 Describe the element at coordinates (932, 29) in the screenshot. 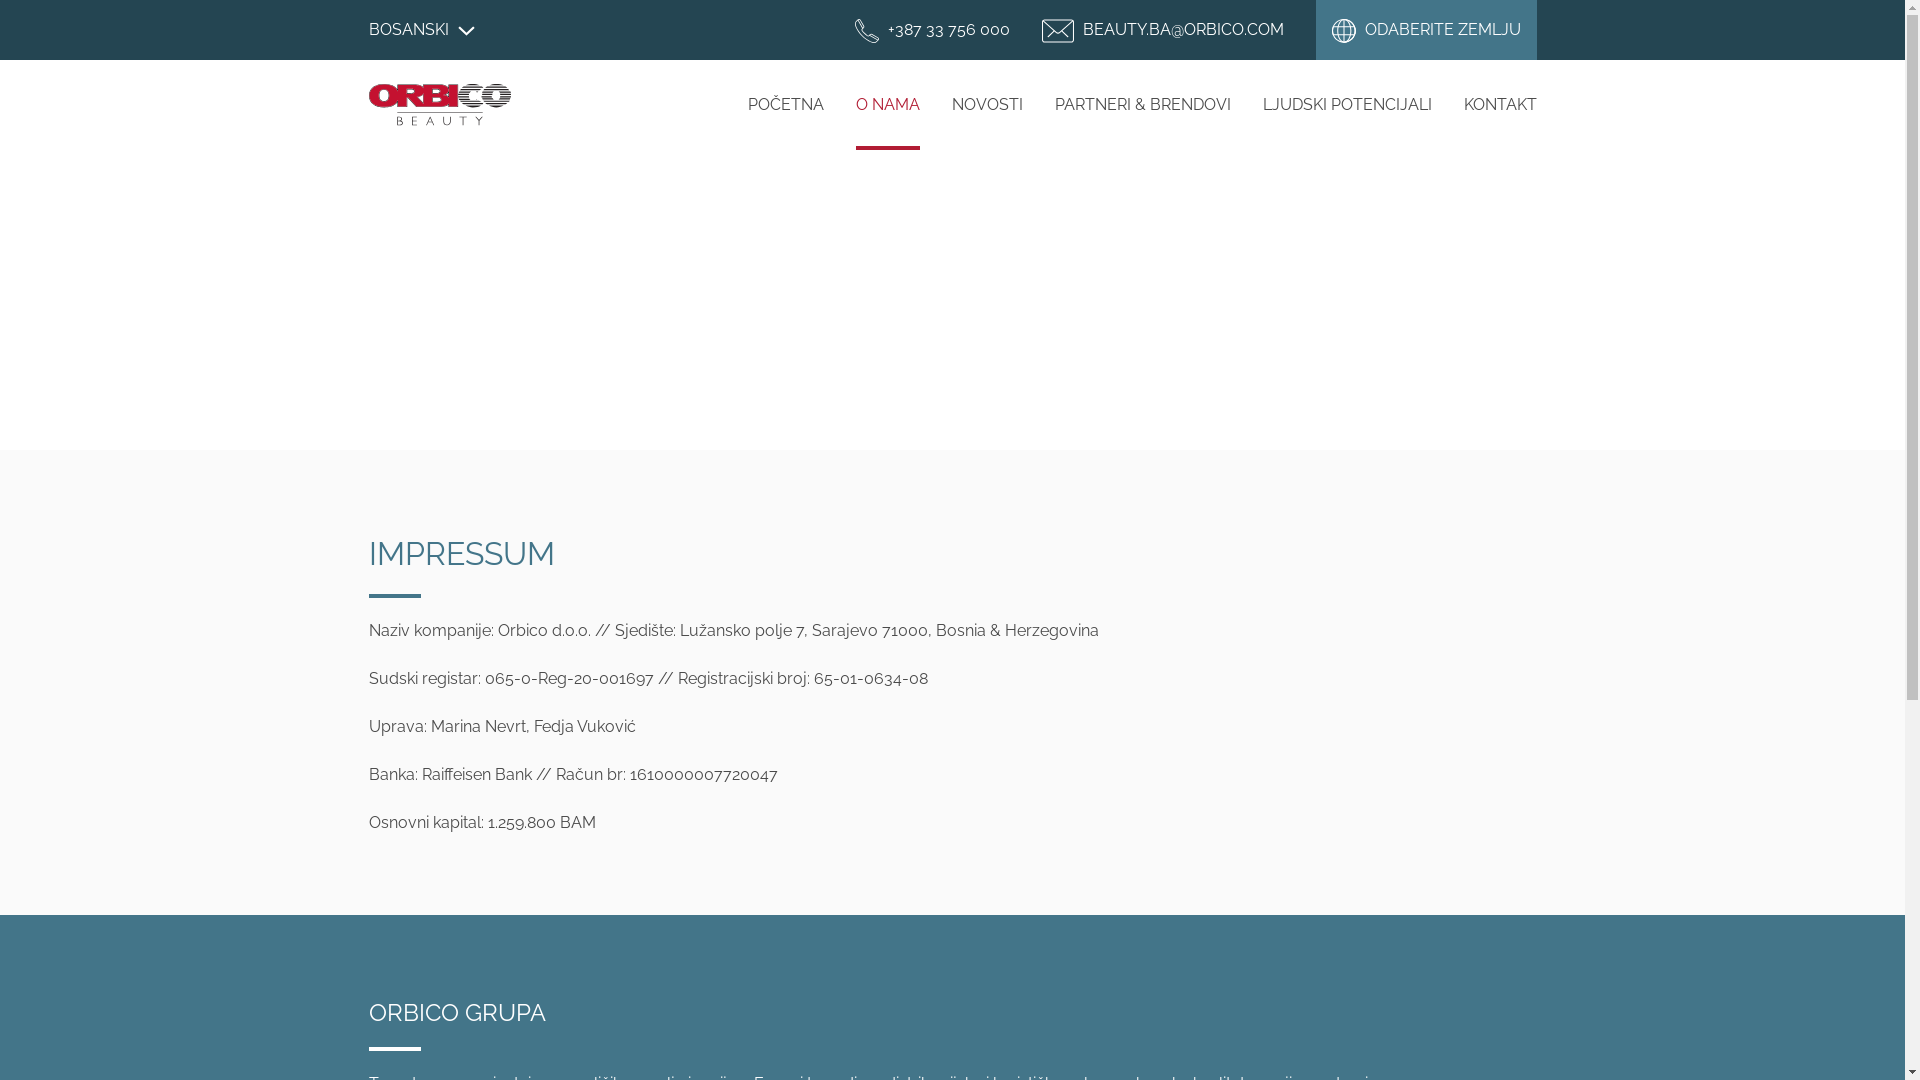

I see `+387 33 756 000` at that location.